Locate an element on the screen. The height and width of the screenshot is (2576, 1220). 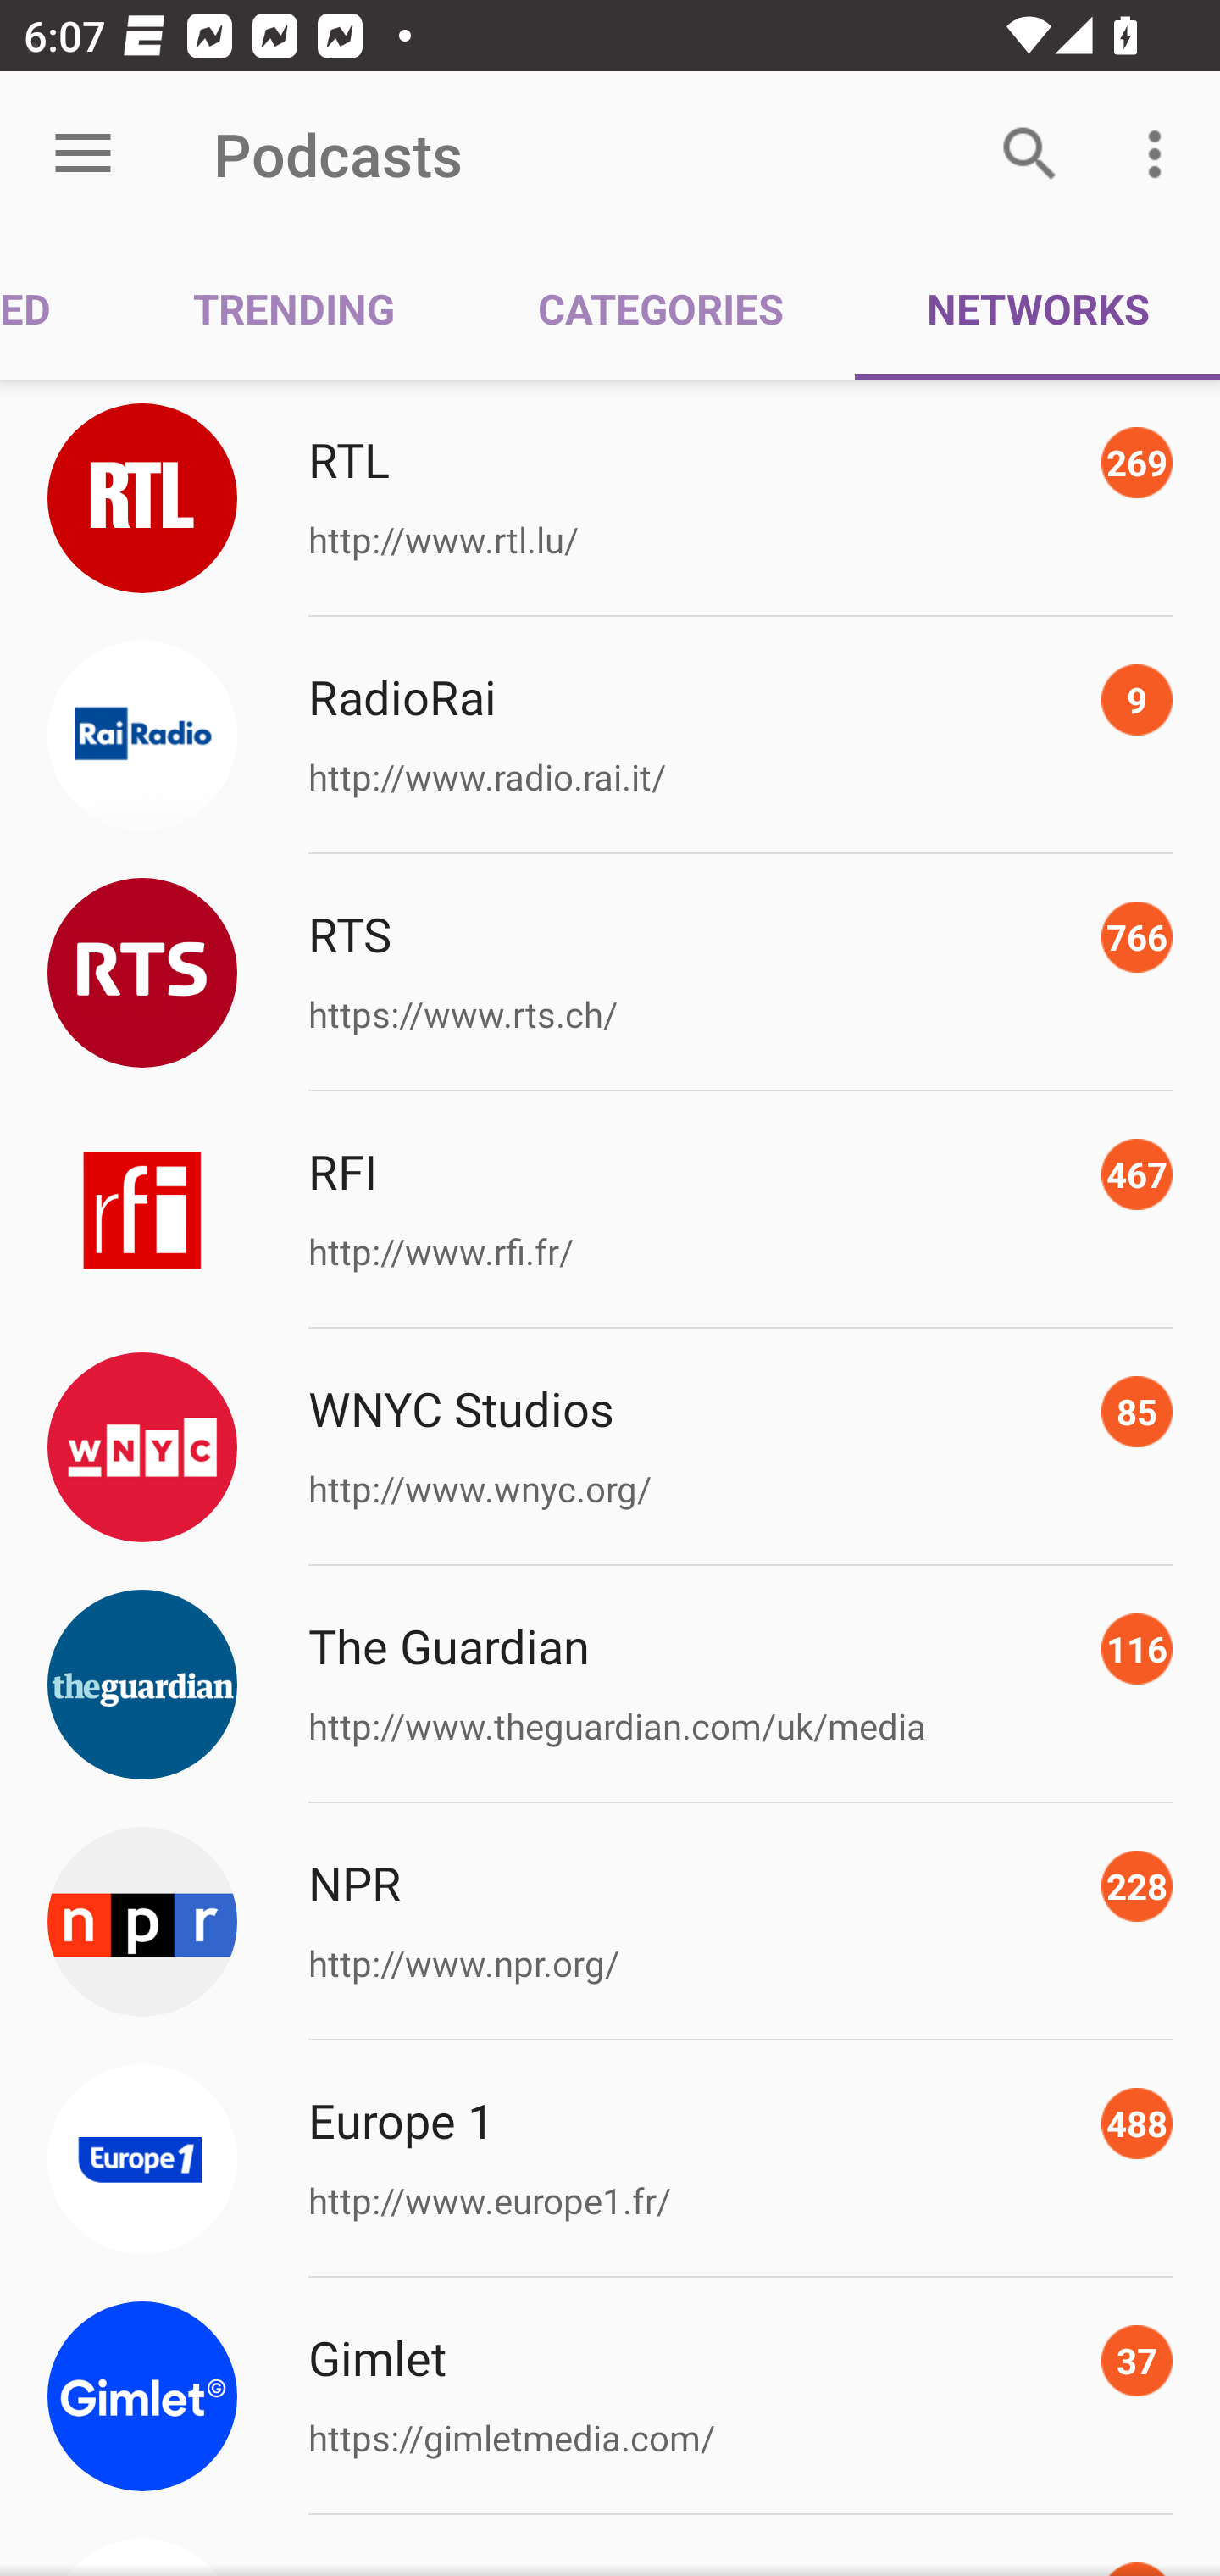
Picture RTS 766 https://www.rts.ch/ is located at coordinates (610, 973).